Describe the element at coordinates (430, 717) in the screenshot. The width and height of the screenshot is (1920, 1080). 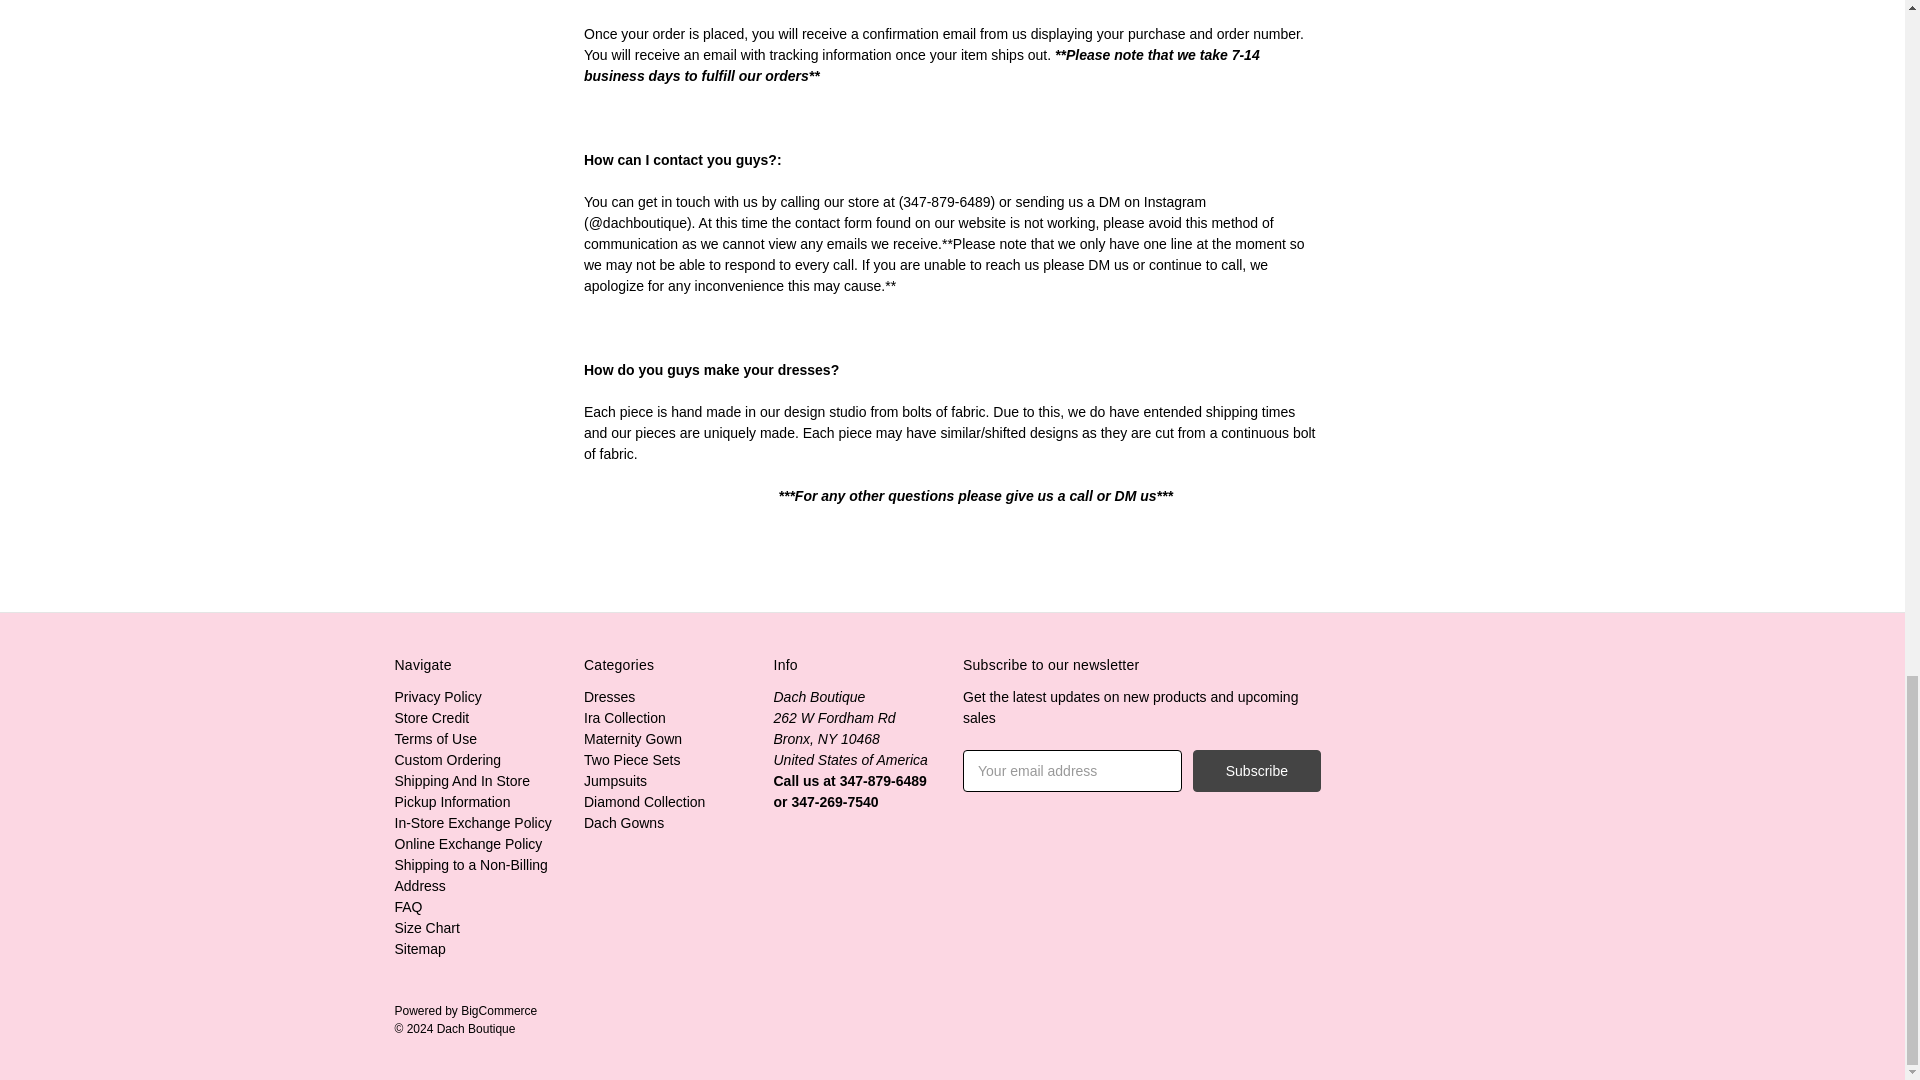
I see `Store Credit` at that location.